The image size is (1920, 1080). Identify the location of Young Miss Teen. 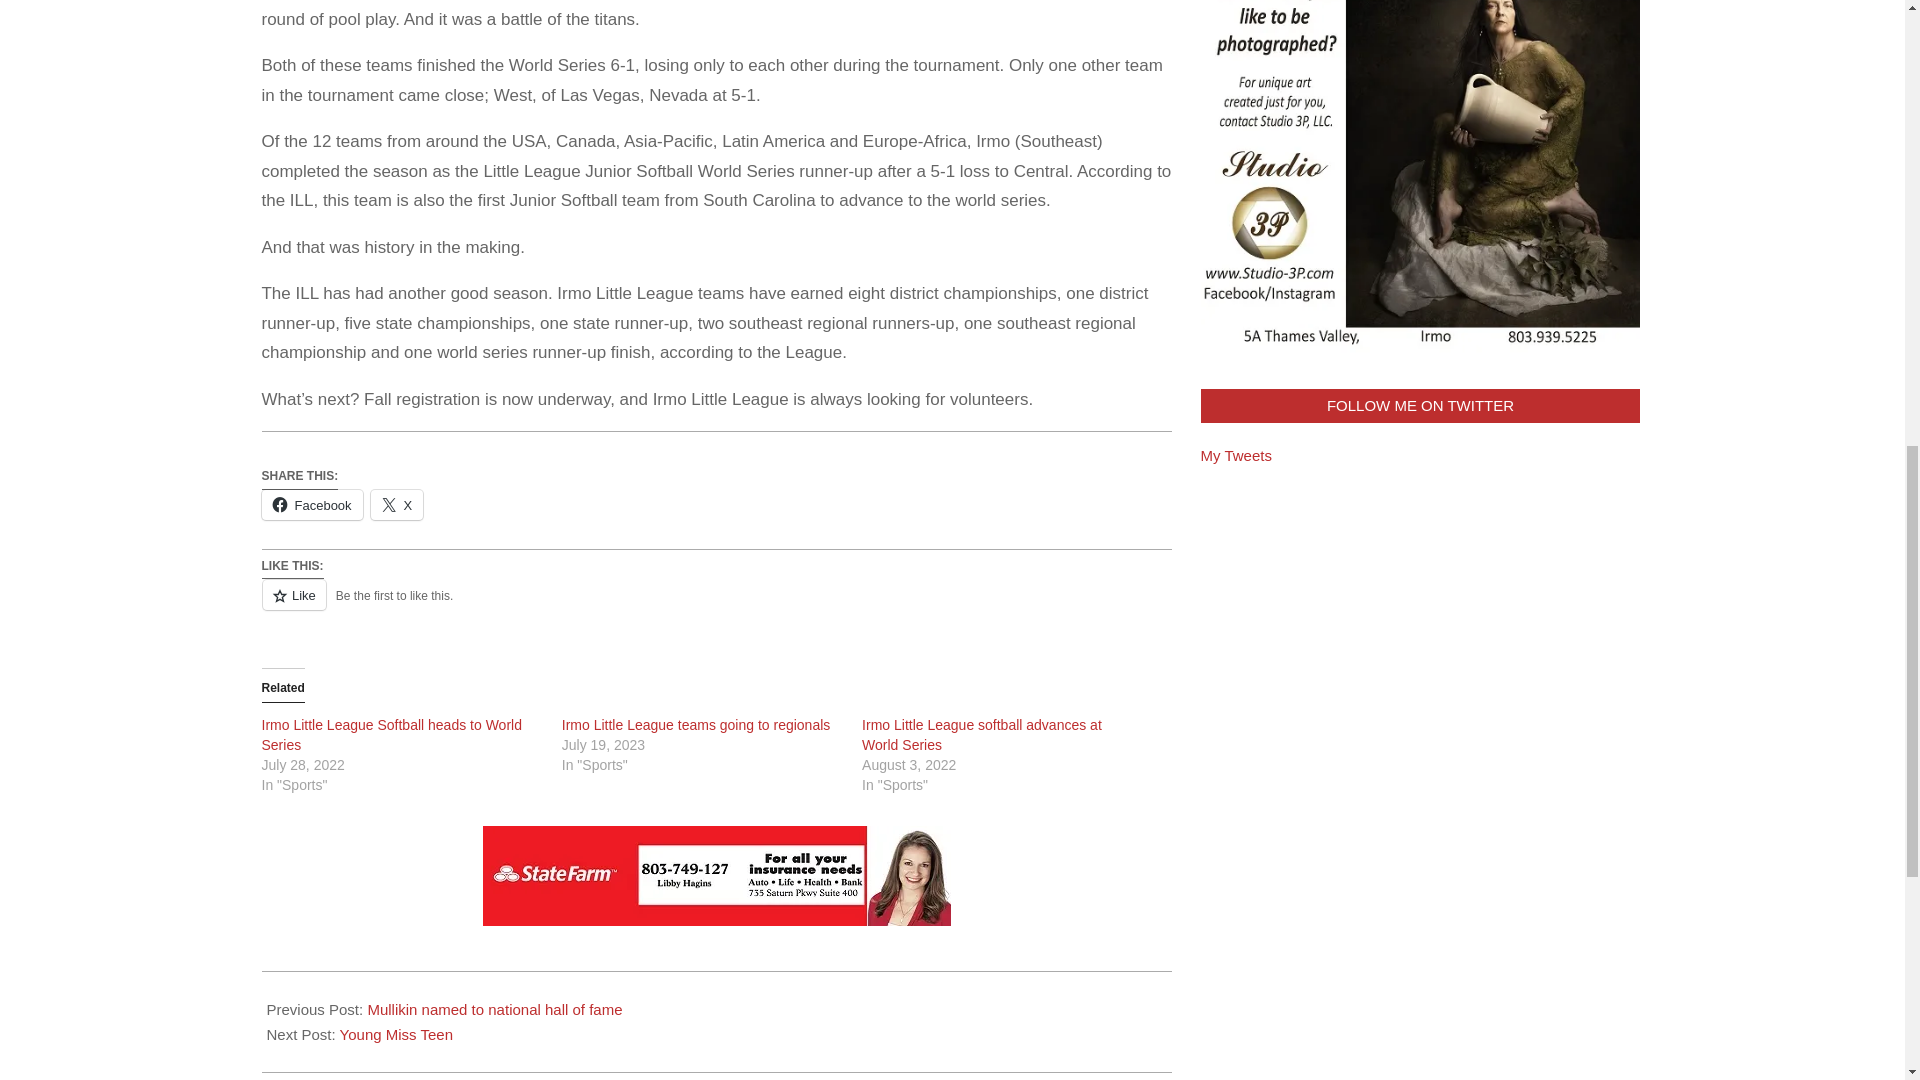
(396, 1034).